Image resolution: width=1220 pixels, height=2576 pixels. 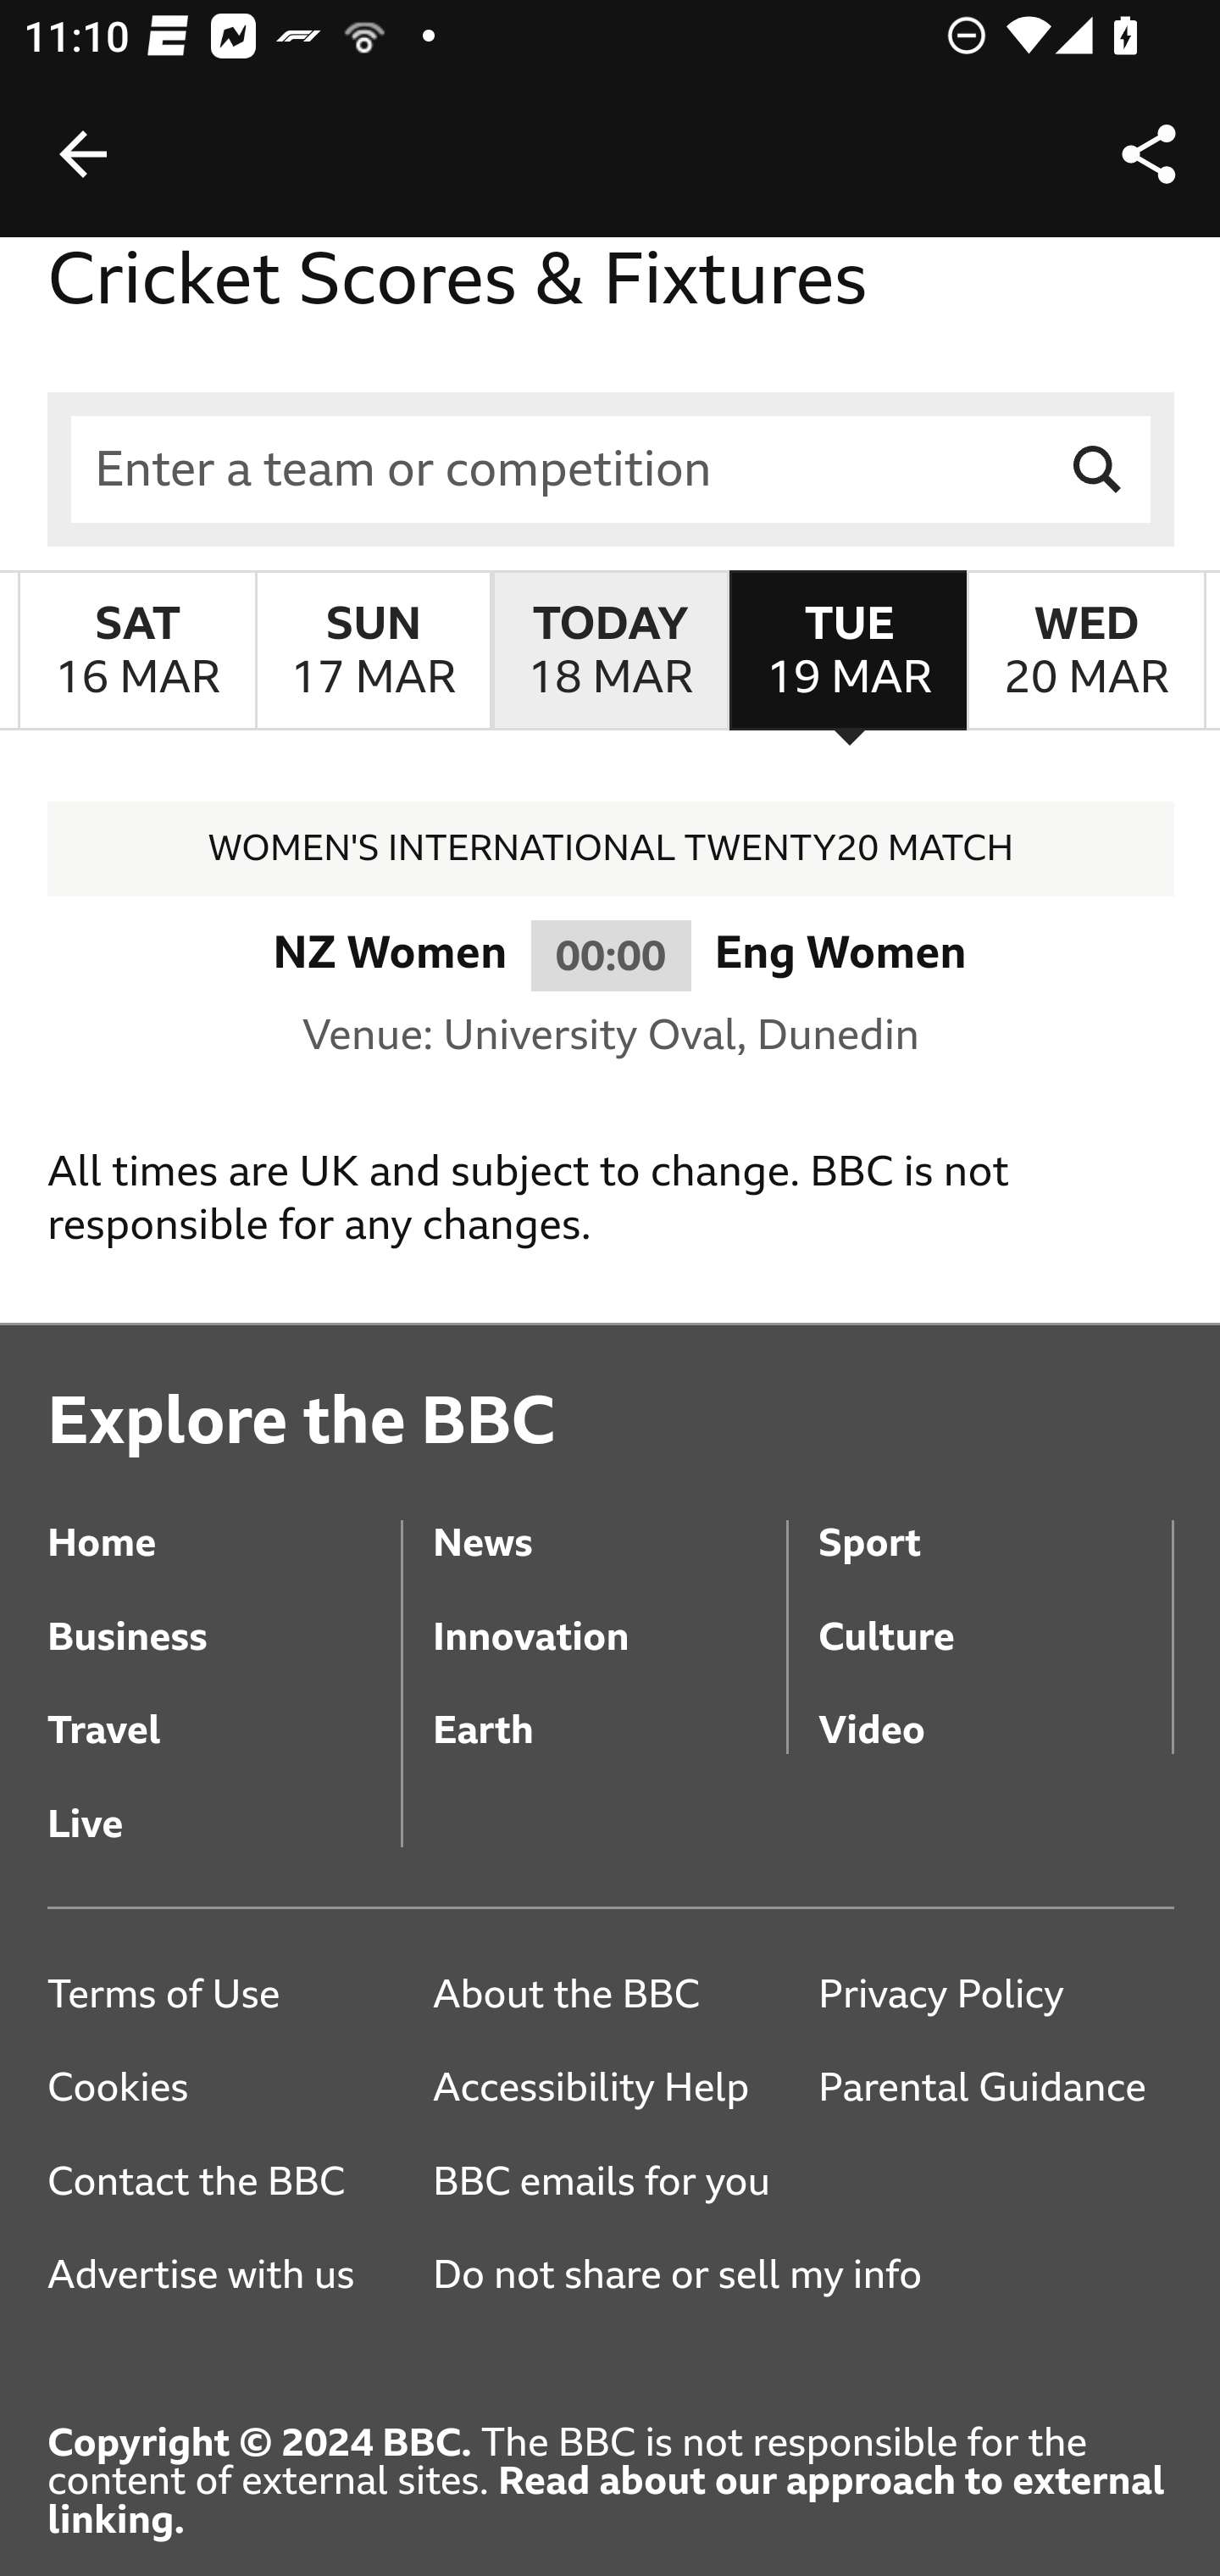 What do you see at coordinates (225, 1710) in the screenshot?
I see `Travel` at bounding box center [225, 1710].